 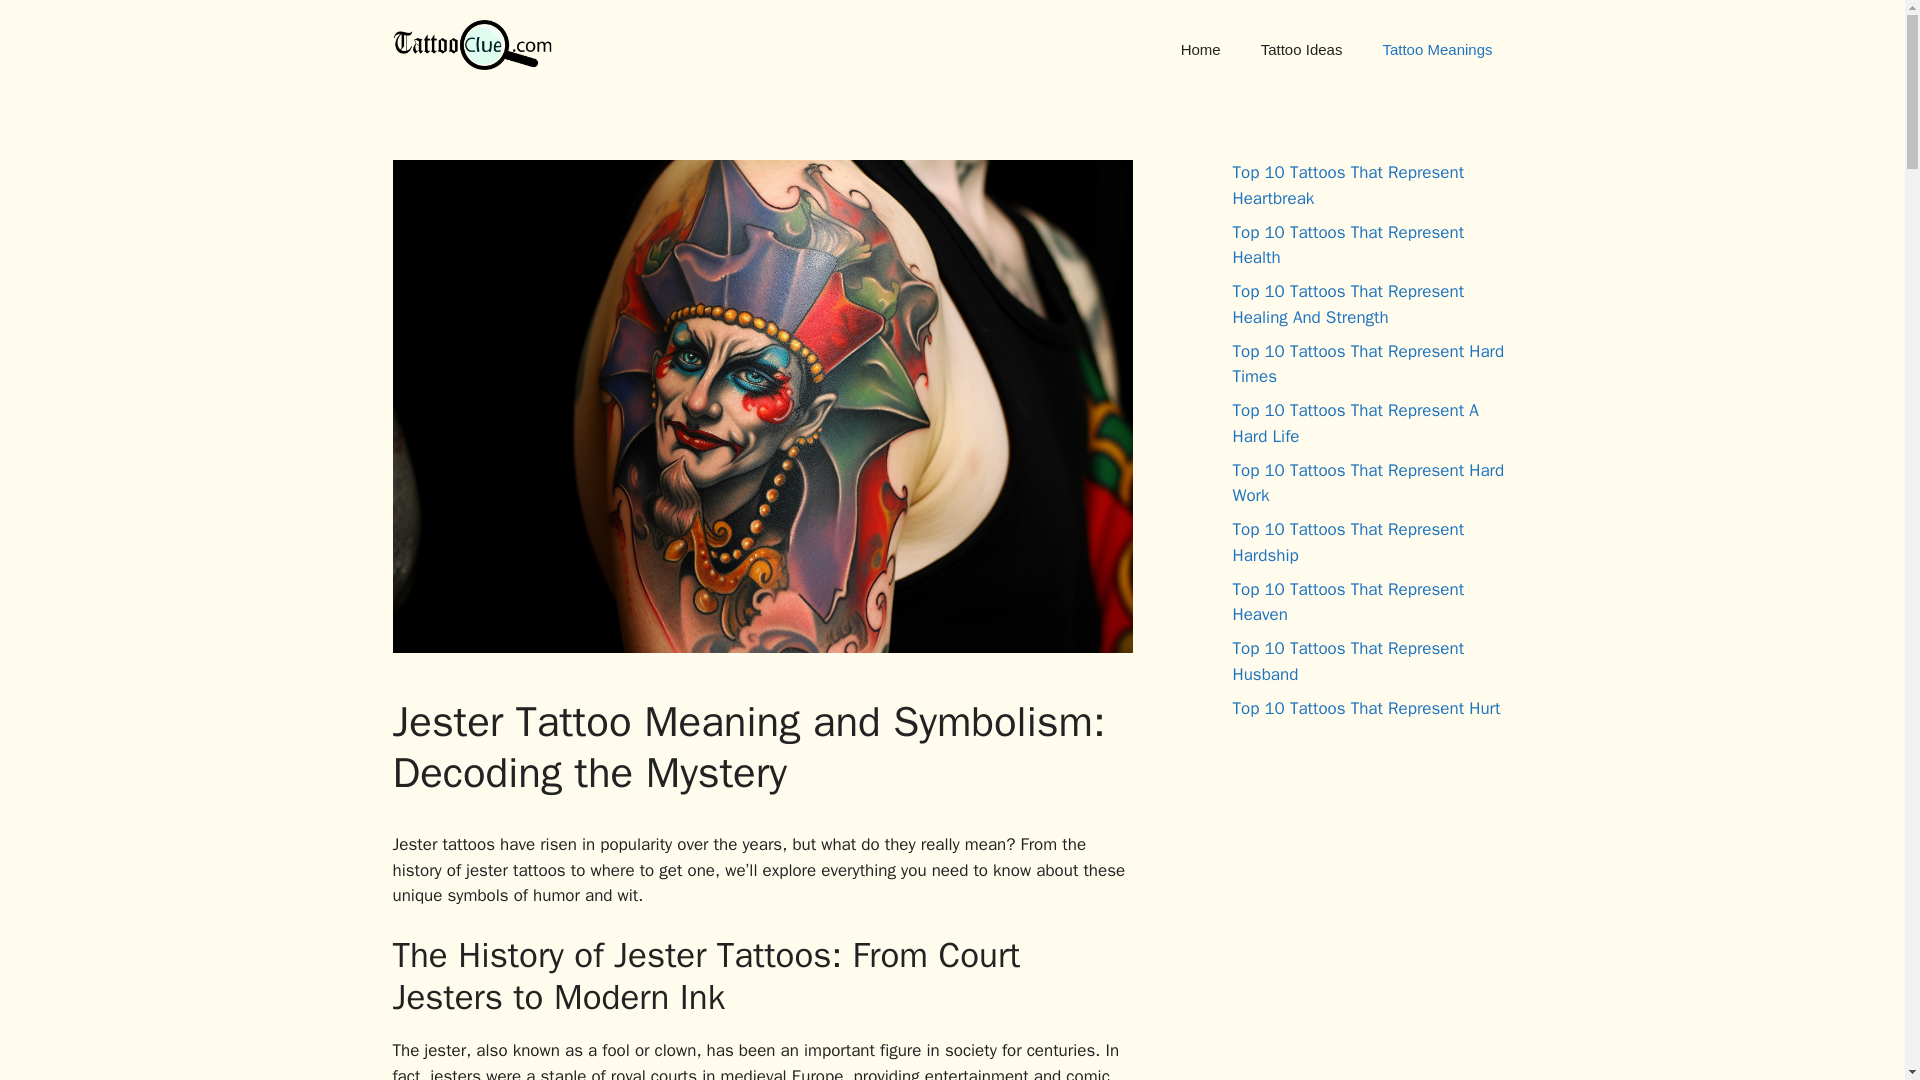 I want to click on Top 10 Tattoos That Represent Hurt, so click(x=1366, y=708).